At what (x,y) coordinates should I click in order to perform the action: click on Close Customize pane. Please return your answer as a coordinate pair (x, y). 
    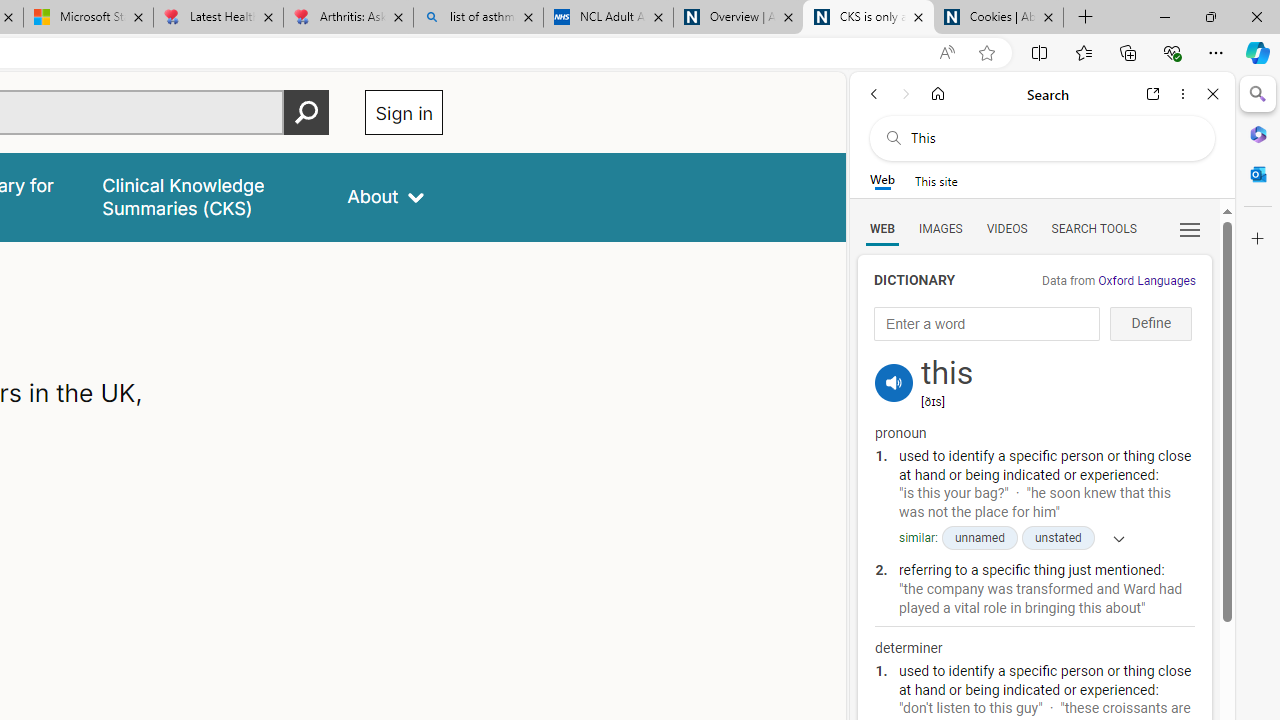
    Looking at the image, I should click on (1258, 239).